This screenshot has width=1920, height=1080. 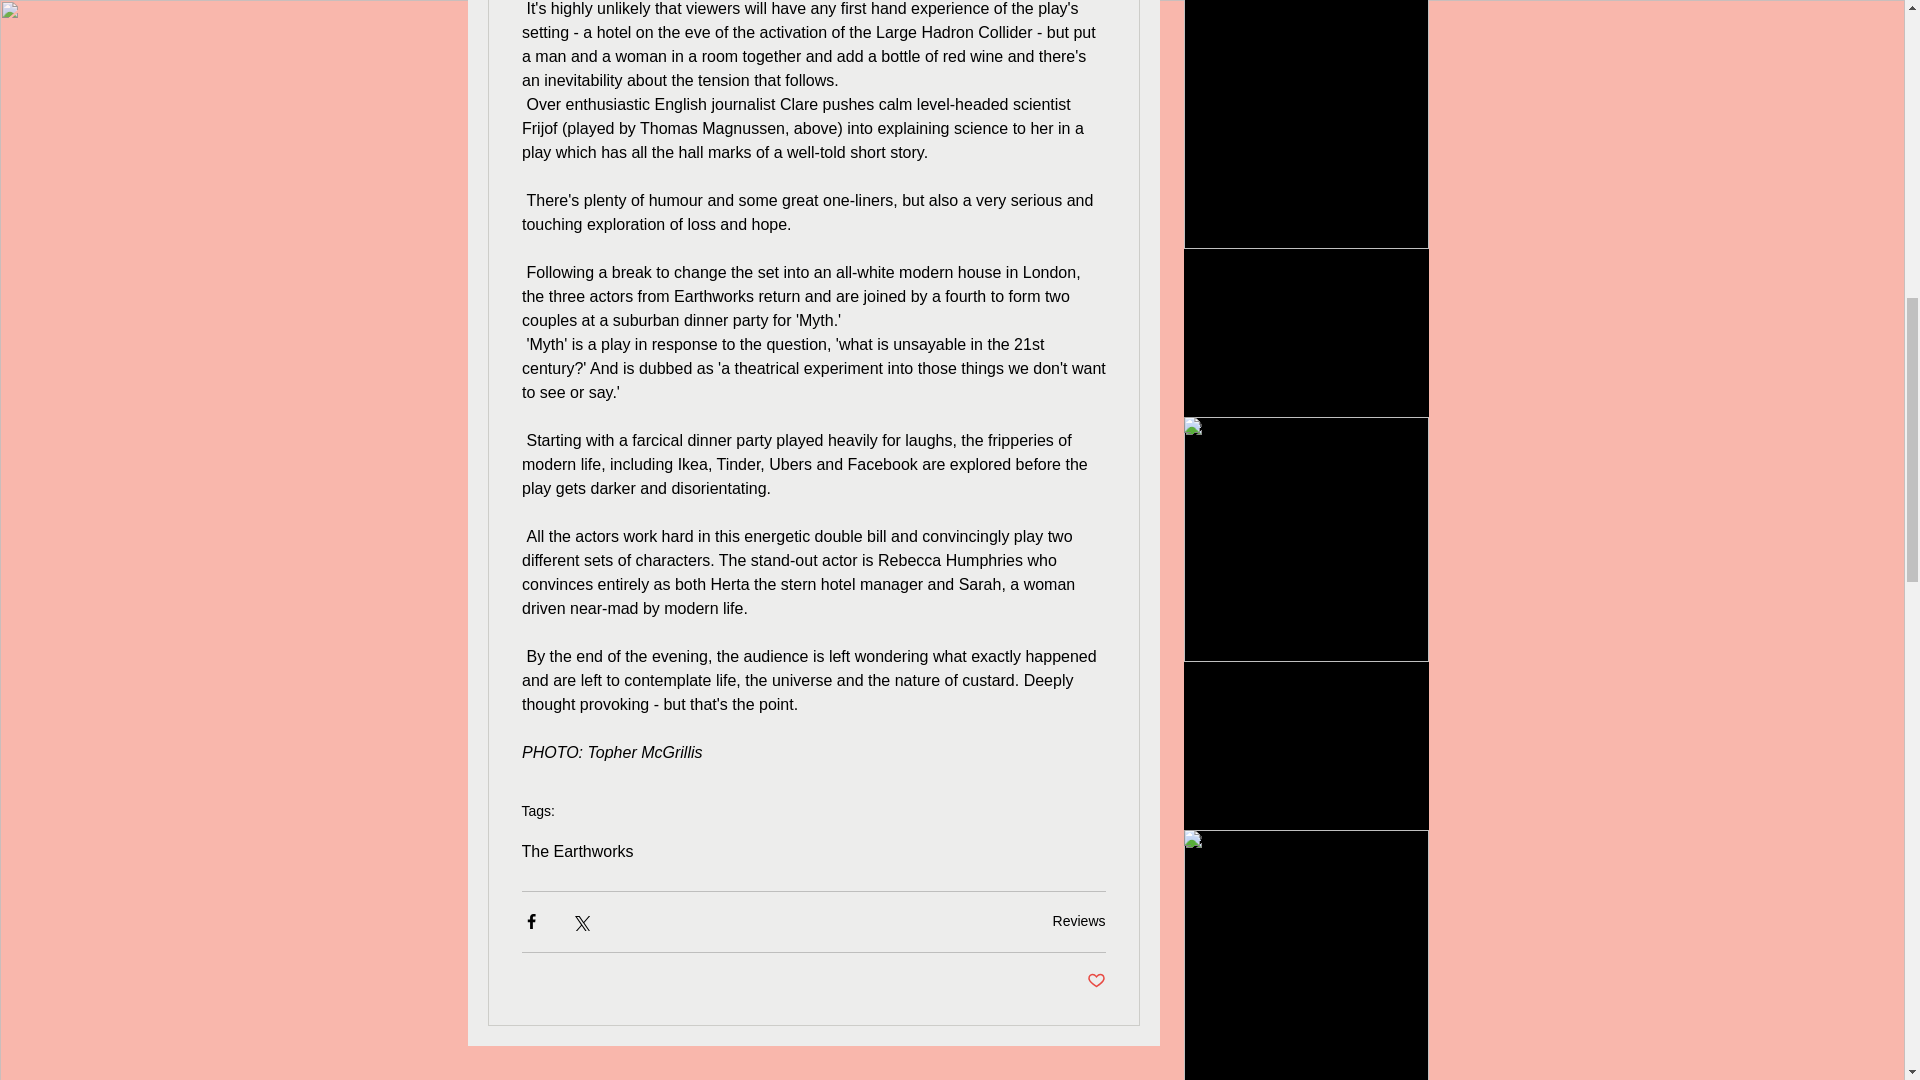 I want to click on Post not marked as liked, so click(x=1096, y=981).